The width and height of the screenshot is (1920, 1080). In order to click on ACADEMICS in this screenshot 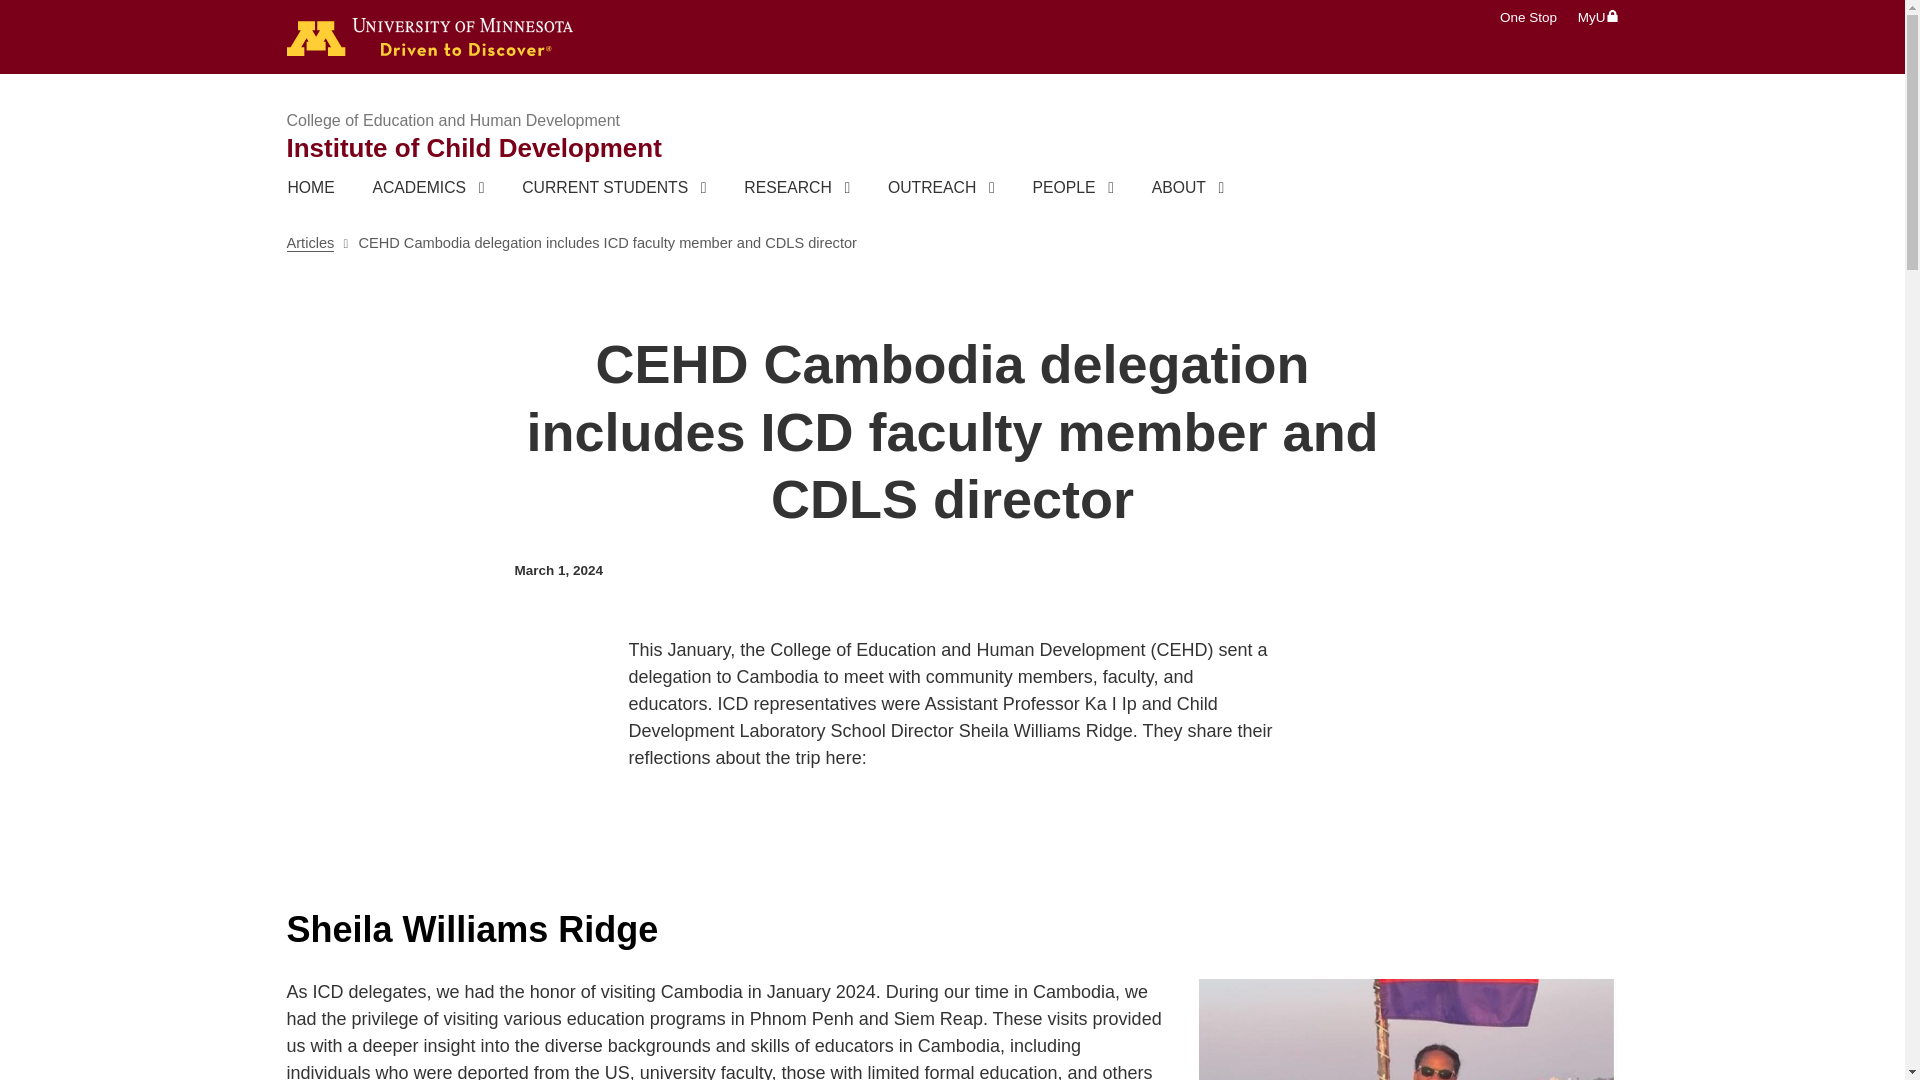, I will do `click(428, 187)`.